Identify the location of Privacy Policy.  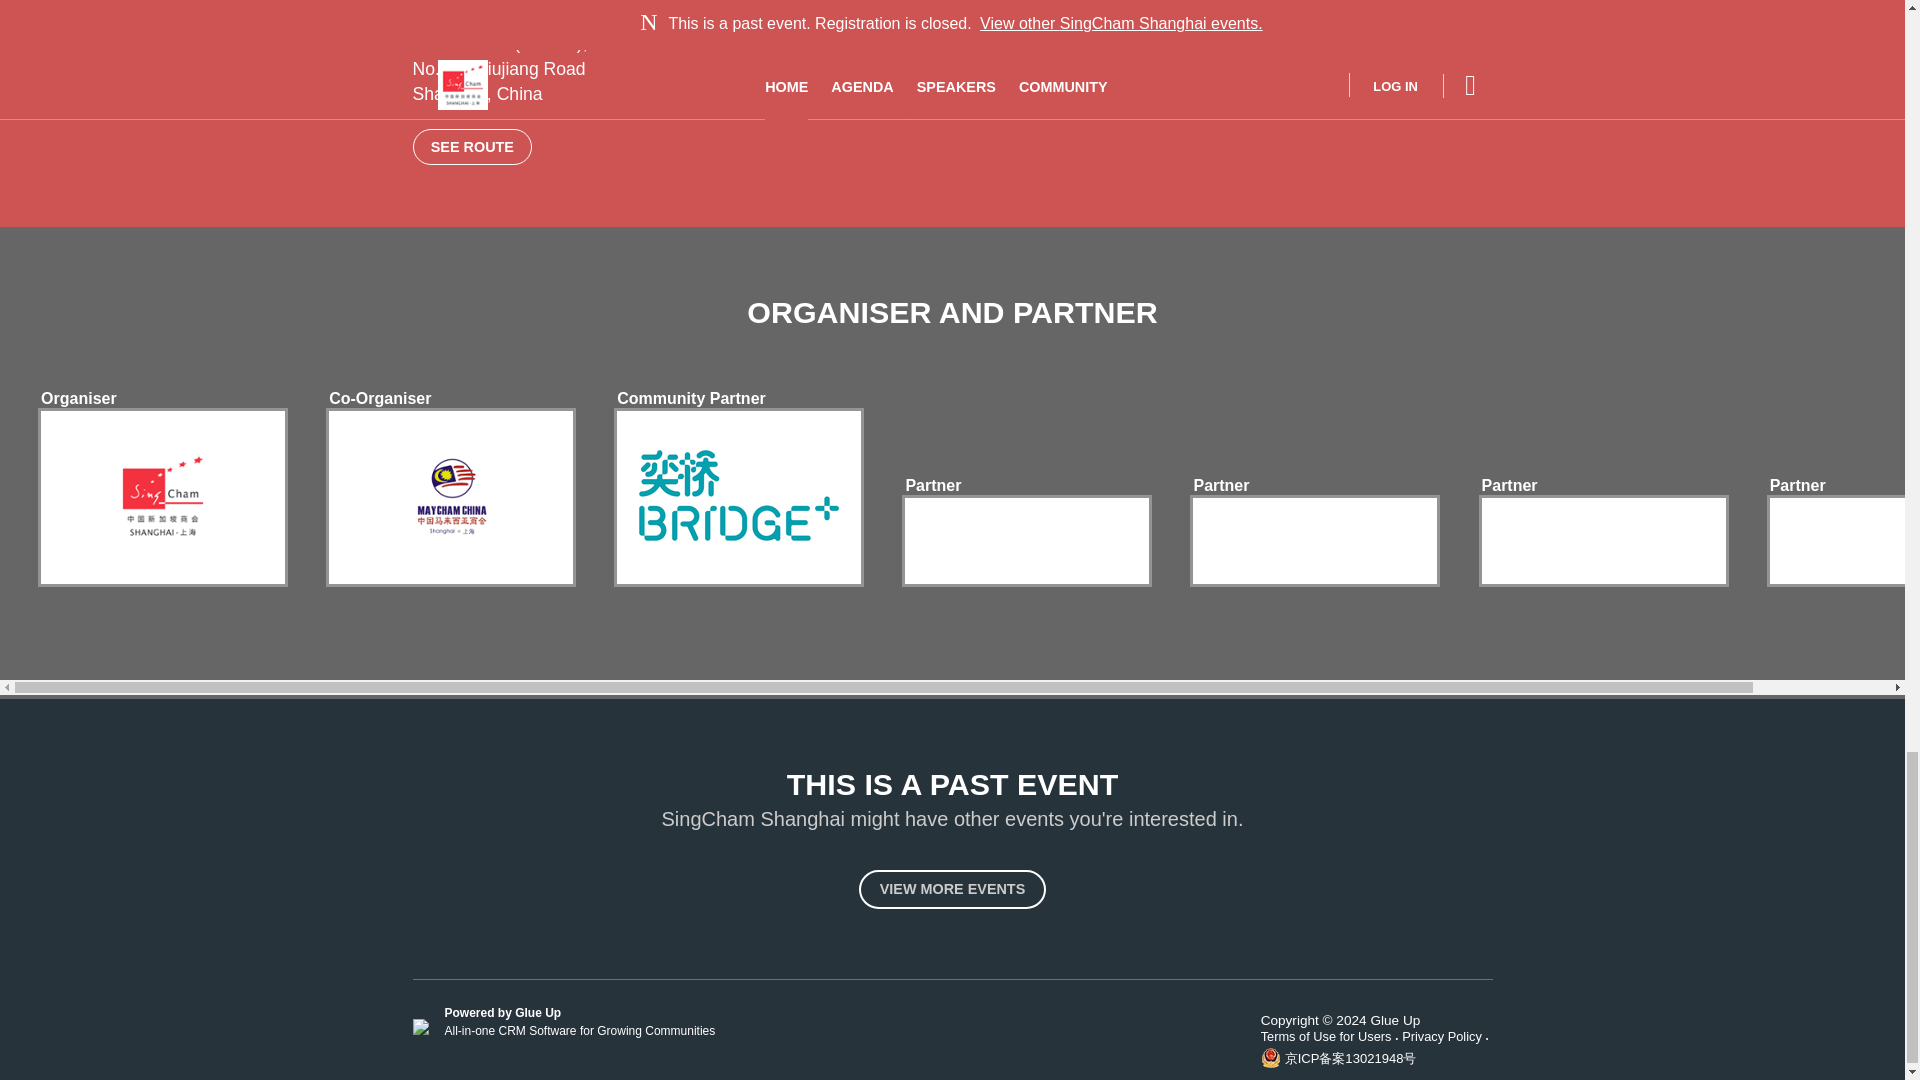
(1446, 1036).